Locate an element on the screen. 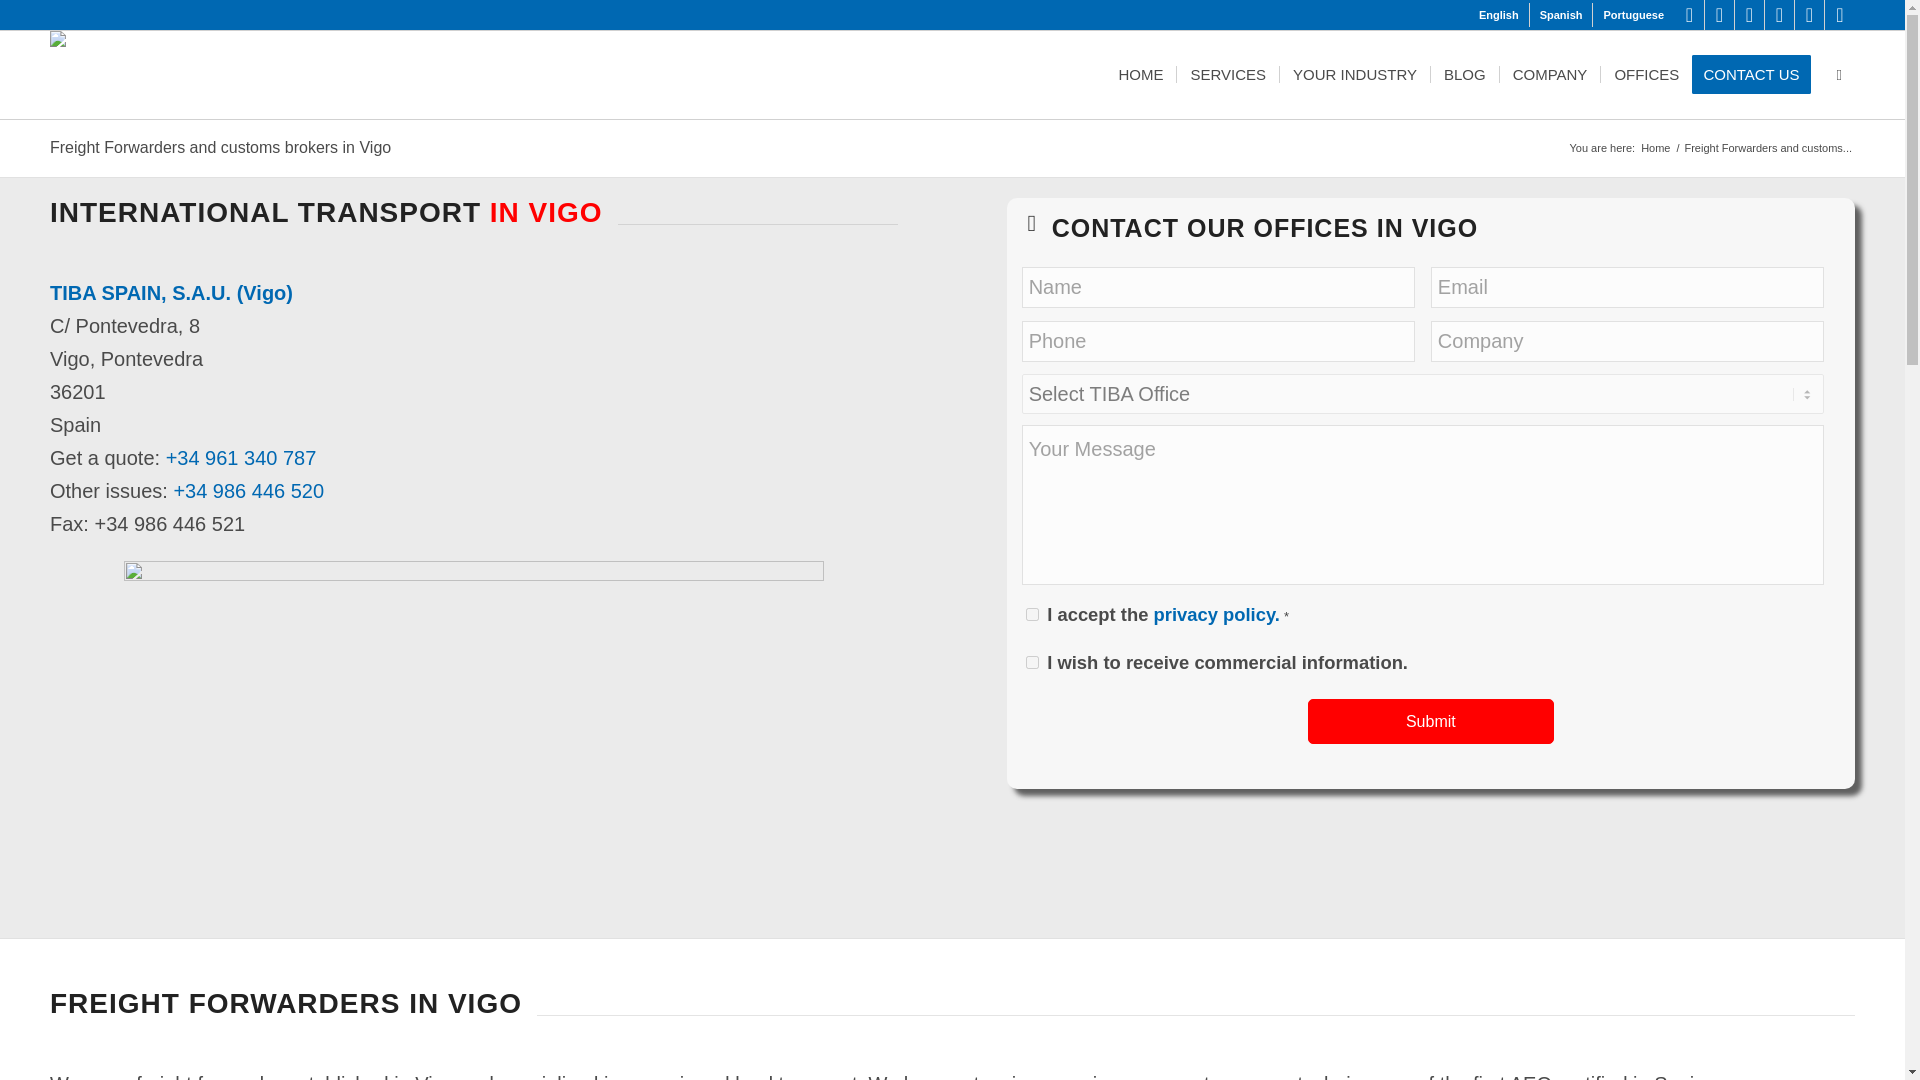 Image resolution: width=1920 pixels, height=1080 pixels. SERVICES is located at coordinates (1226, 74).